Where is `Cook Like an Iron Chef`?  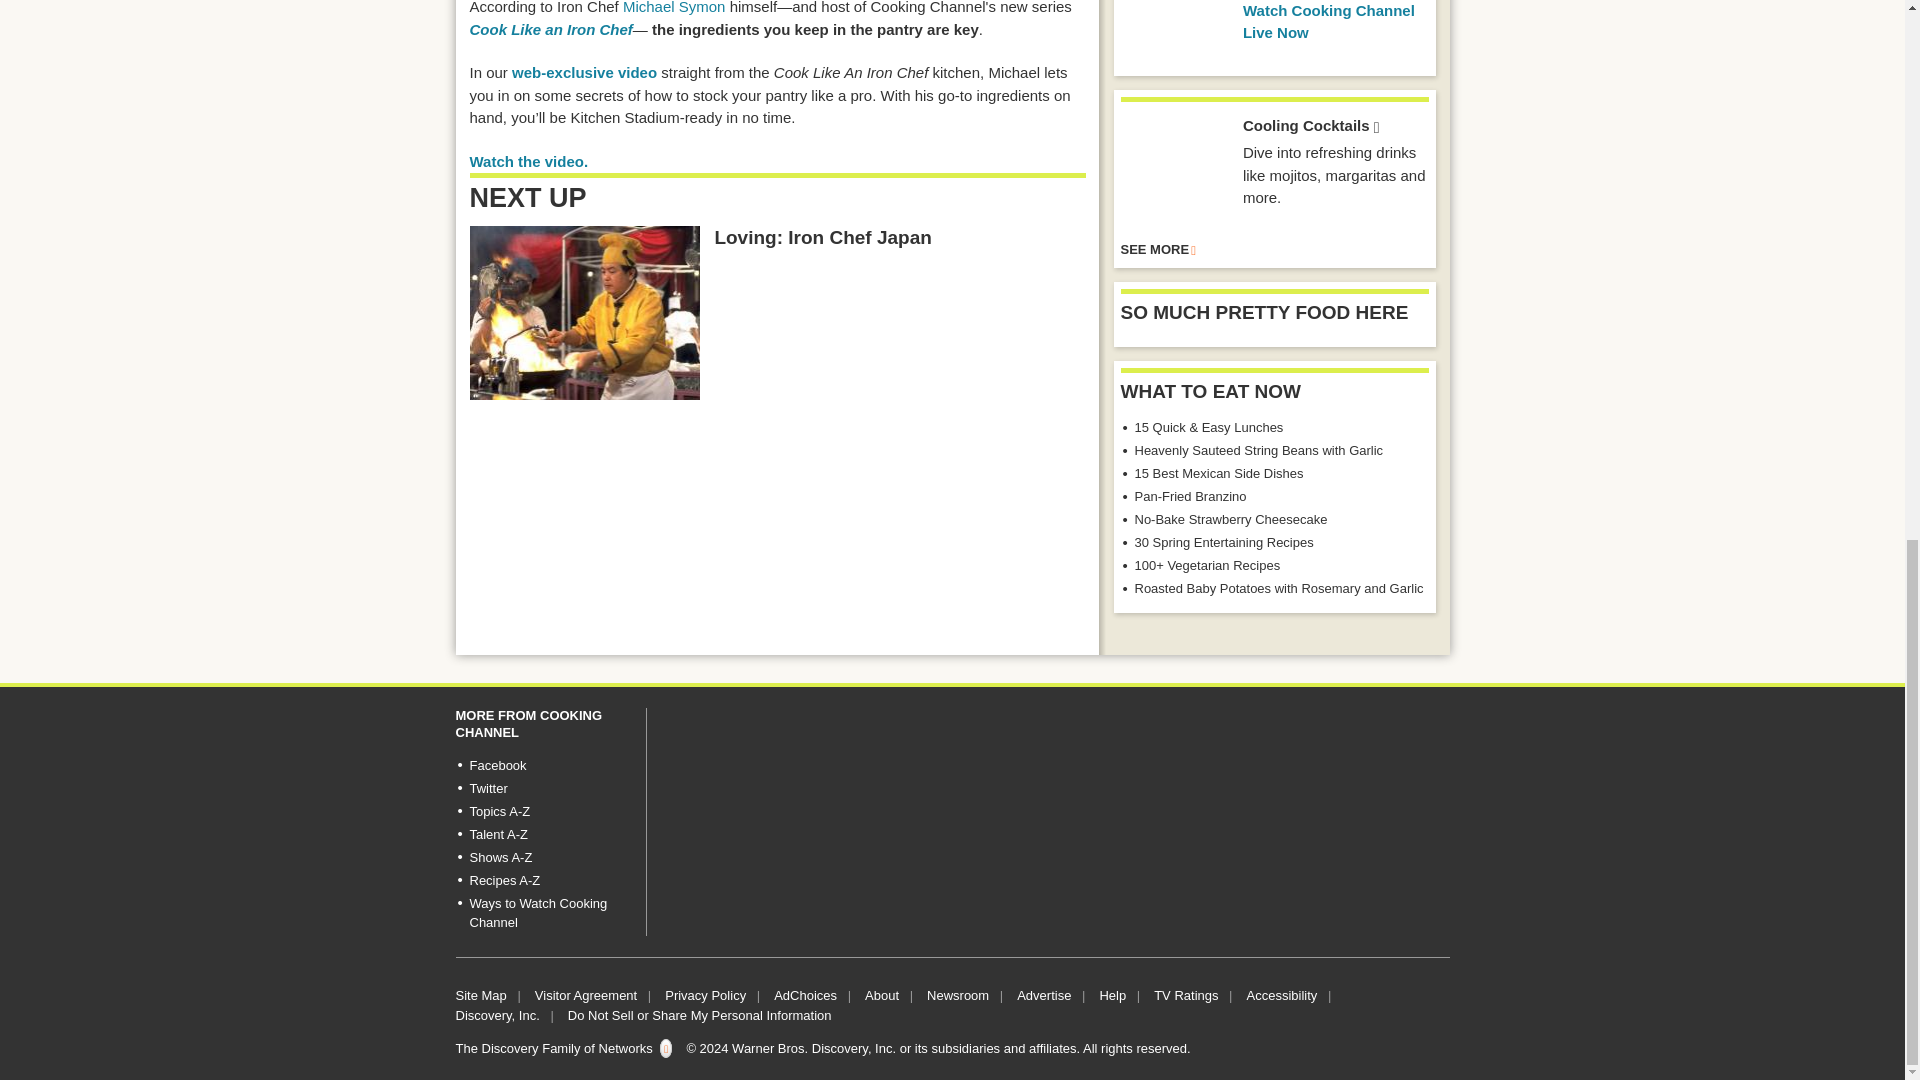 Cook Like an Iron Chef is located at coordinates (552, 28).